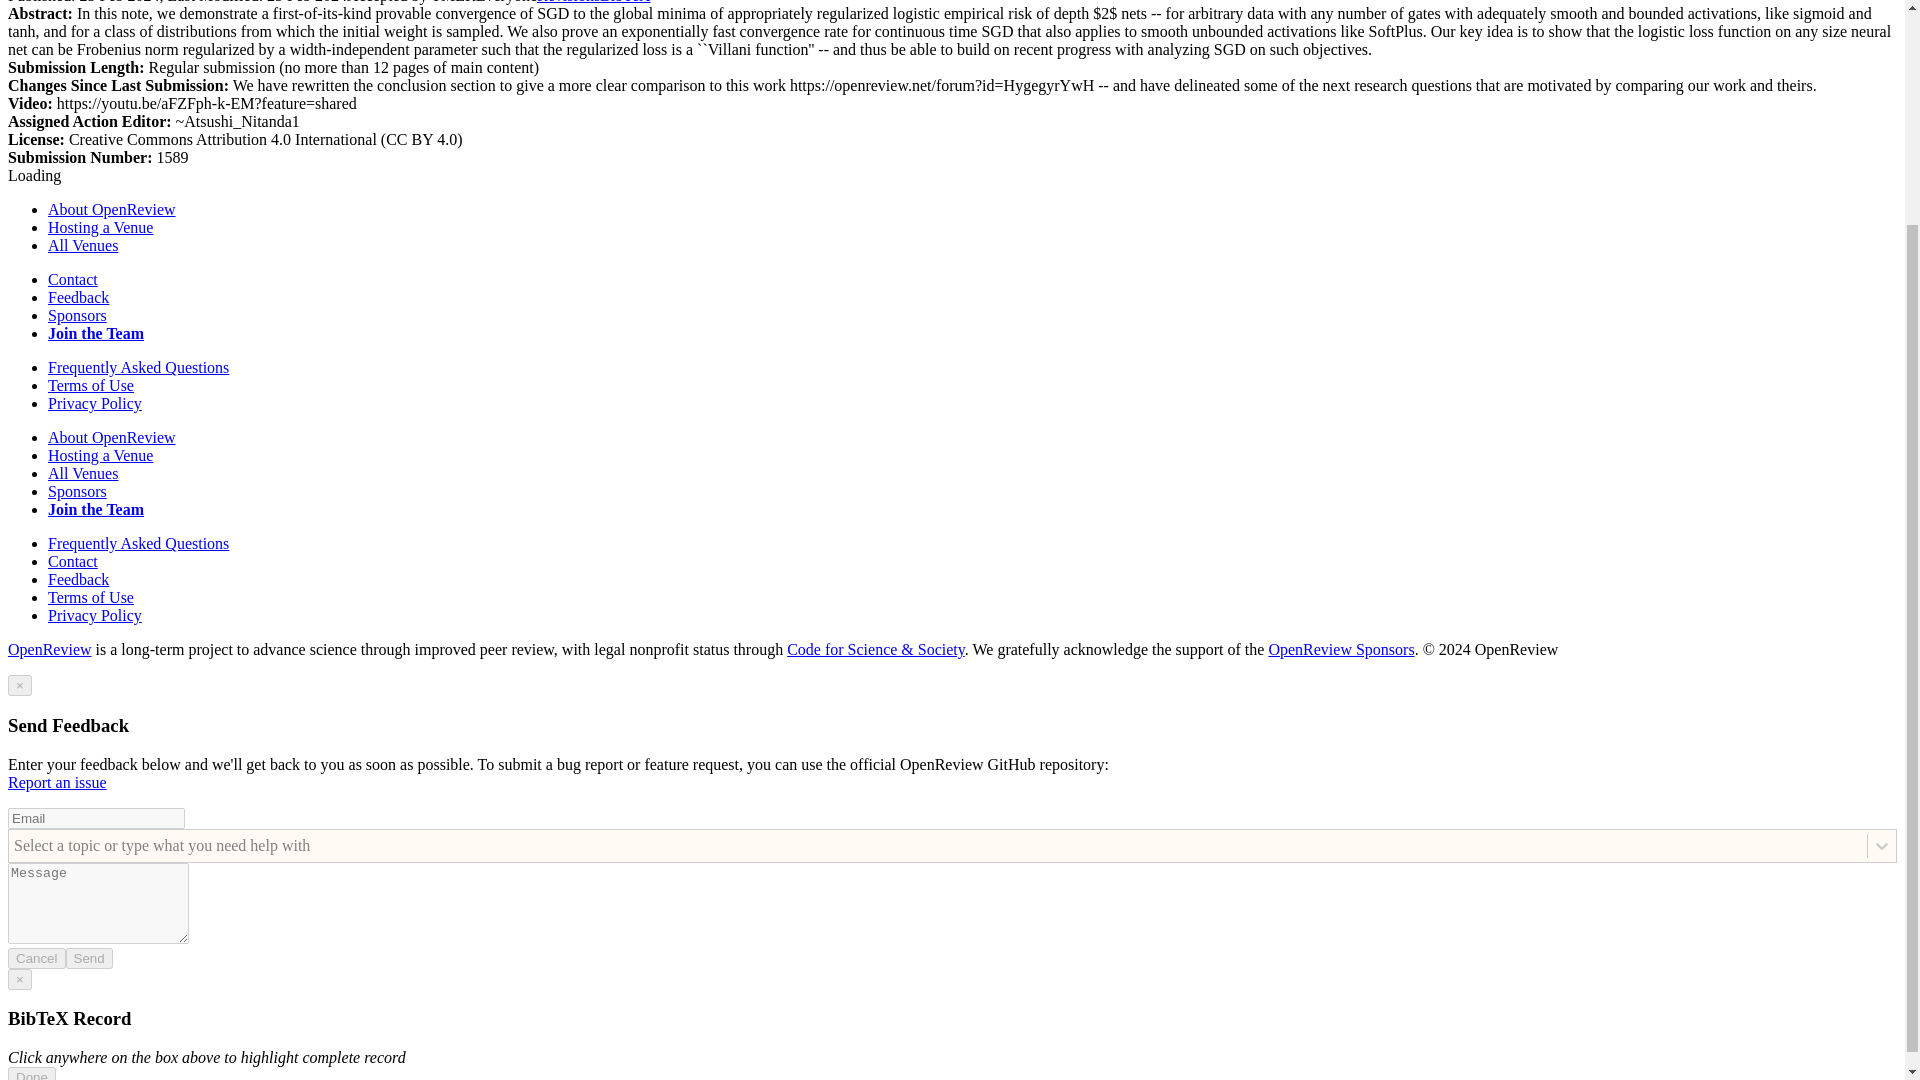  Describe the element at coordinates (95, 615) in the screenshot. I see `Privacy Policy` at that location.